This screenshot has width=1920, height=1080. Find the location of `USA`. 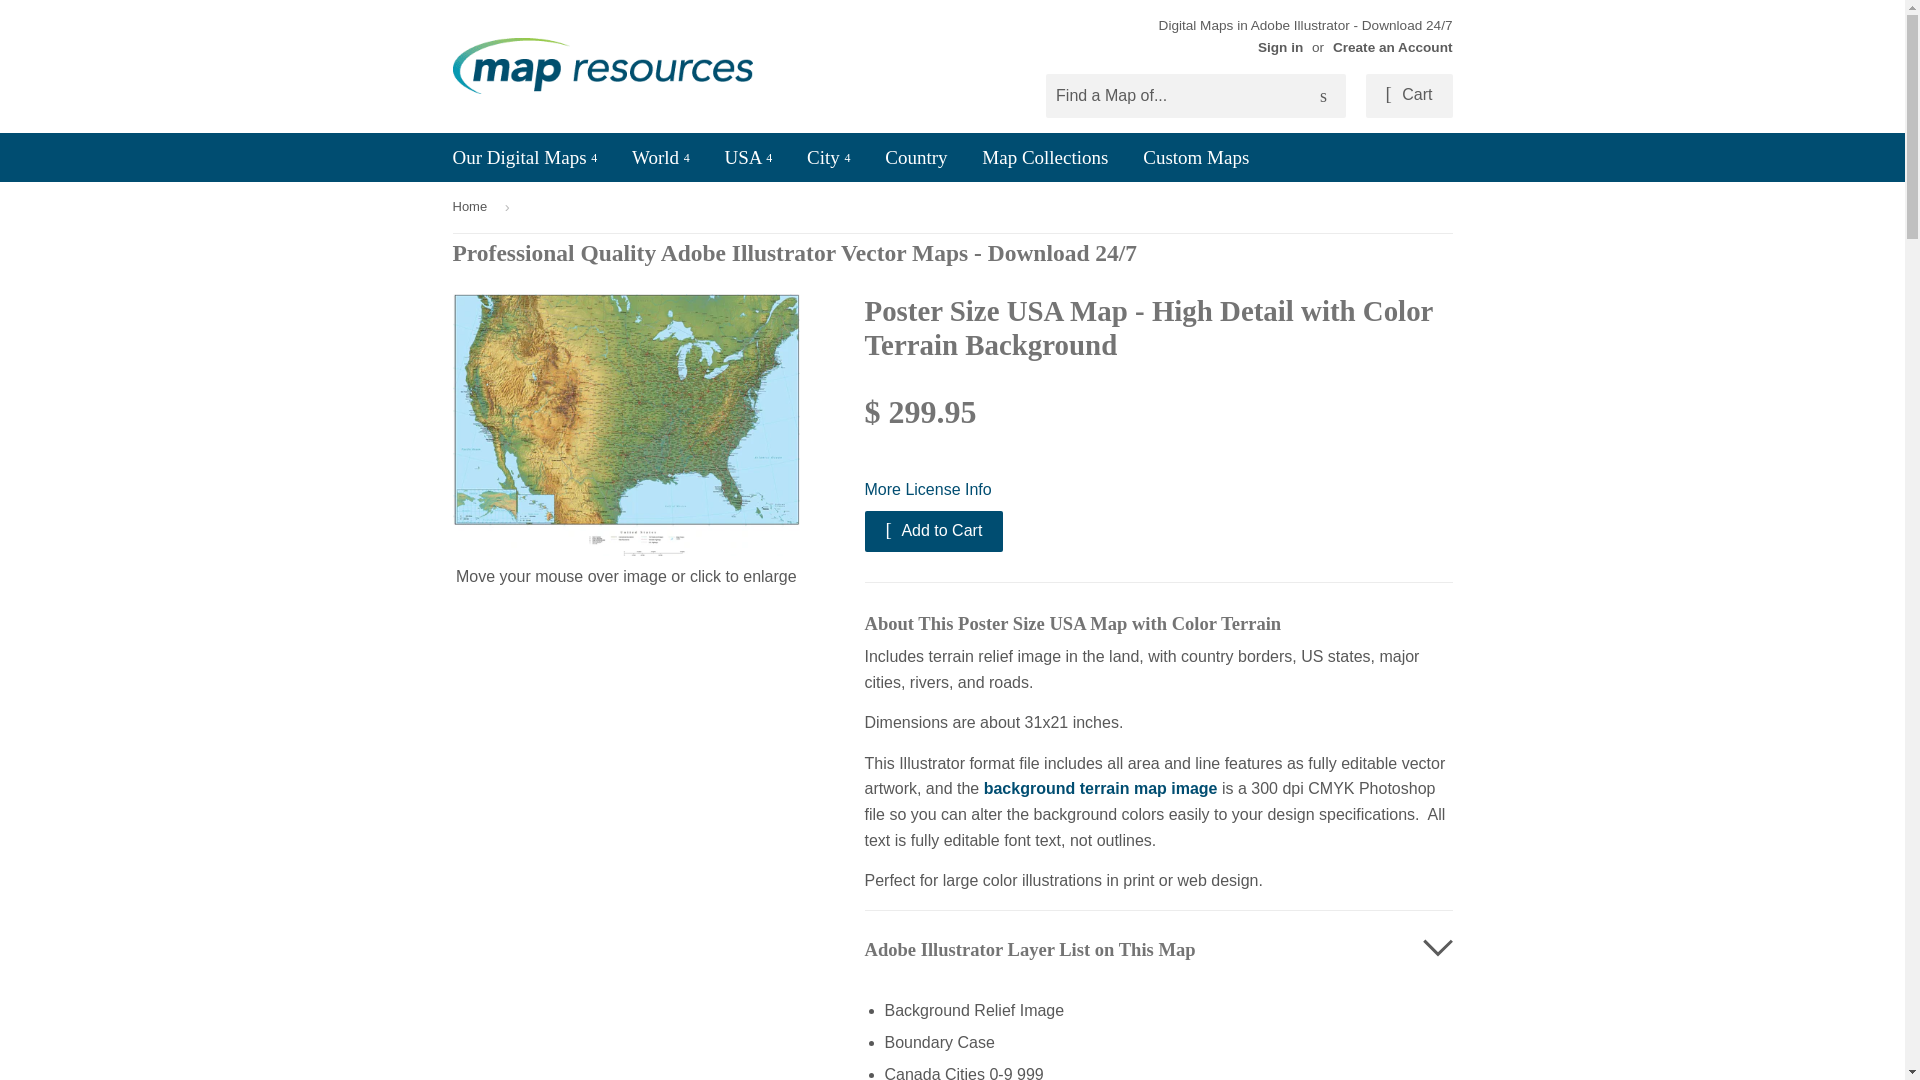

USA is located at coordinates (748, 156).